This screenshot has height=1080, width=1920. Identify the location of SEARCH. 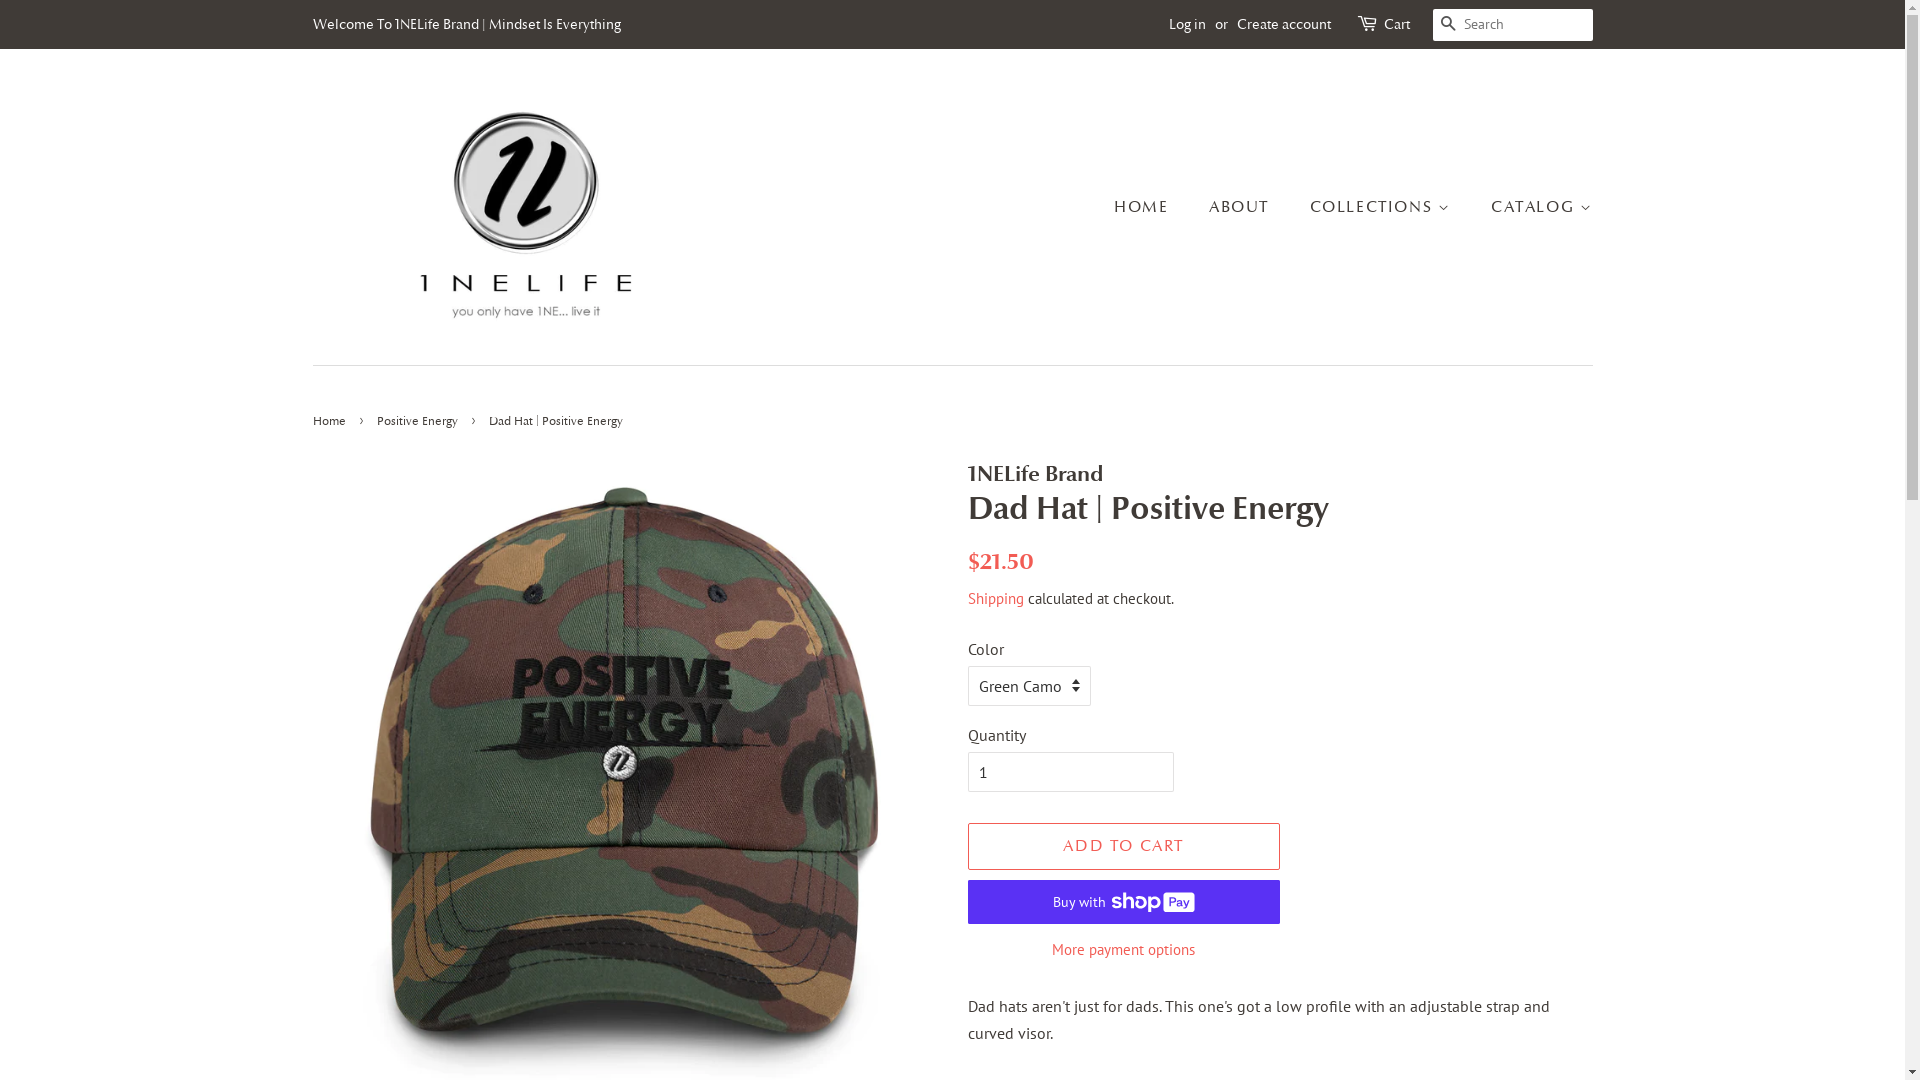
(1448, 26).